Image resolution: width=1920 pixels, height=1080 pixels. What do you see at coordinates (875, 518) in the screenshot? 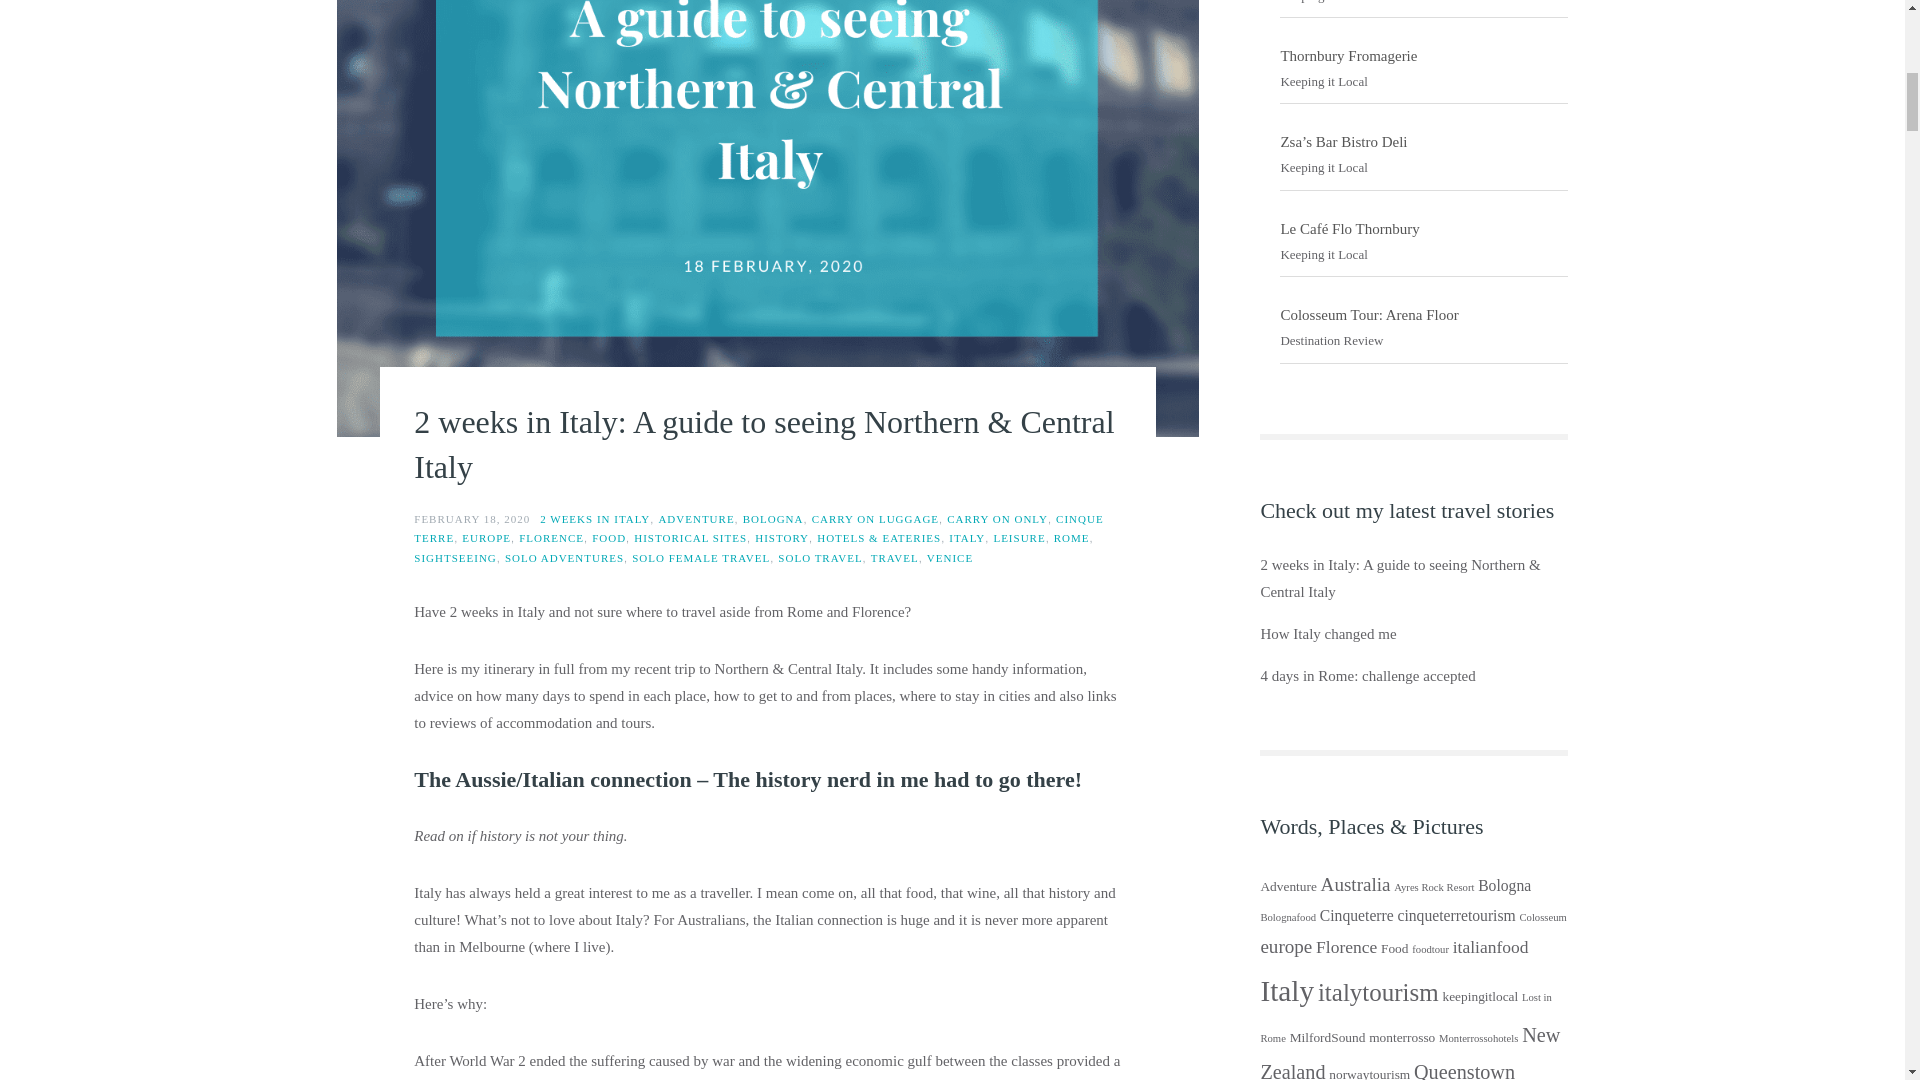
I see `CARRY ON LUGGAGE` at bounding box center [875, 518].